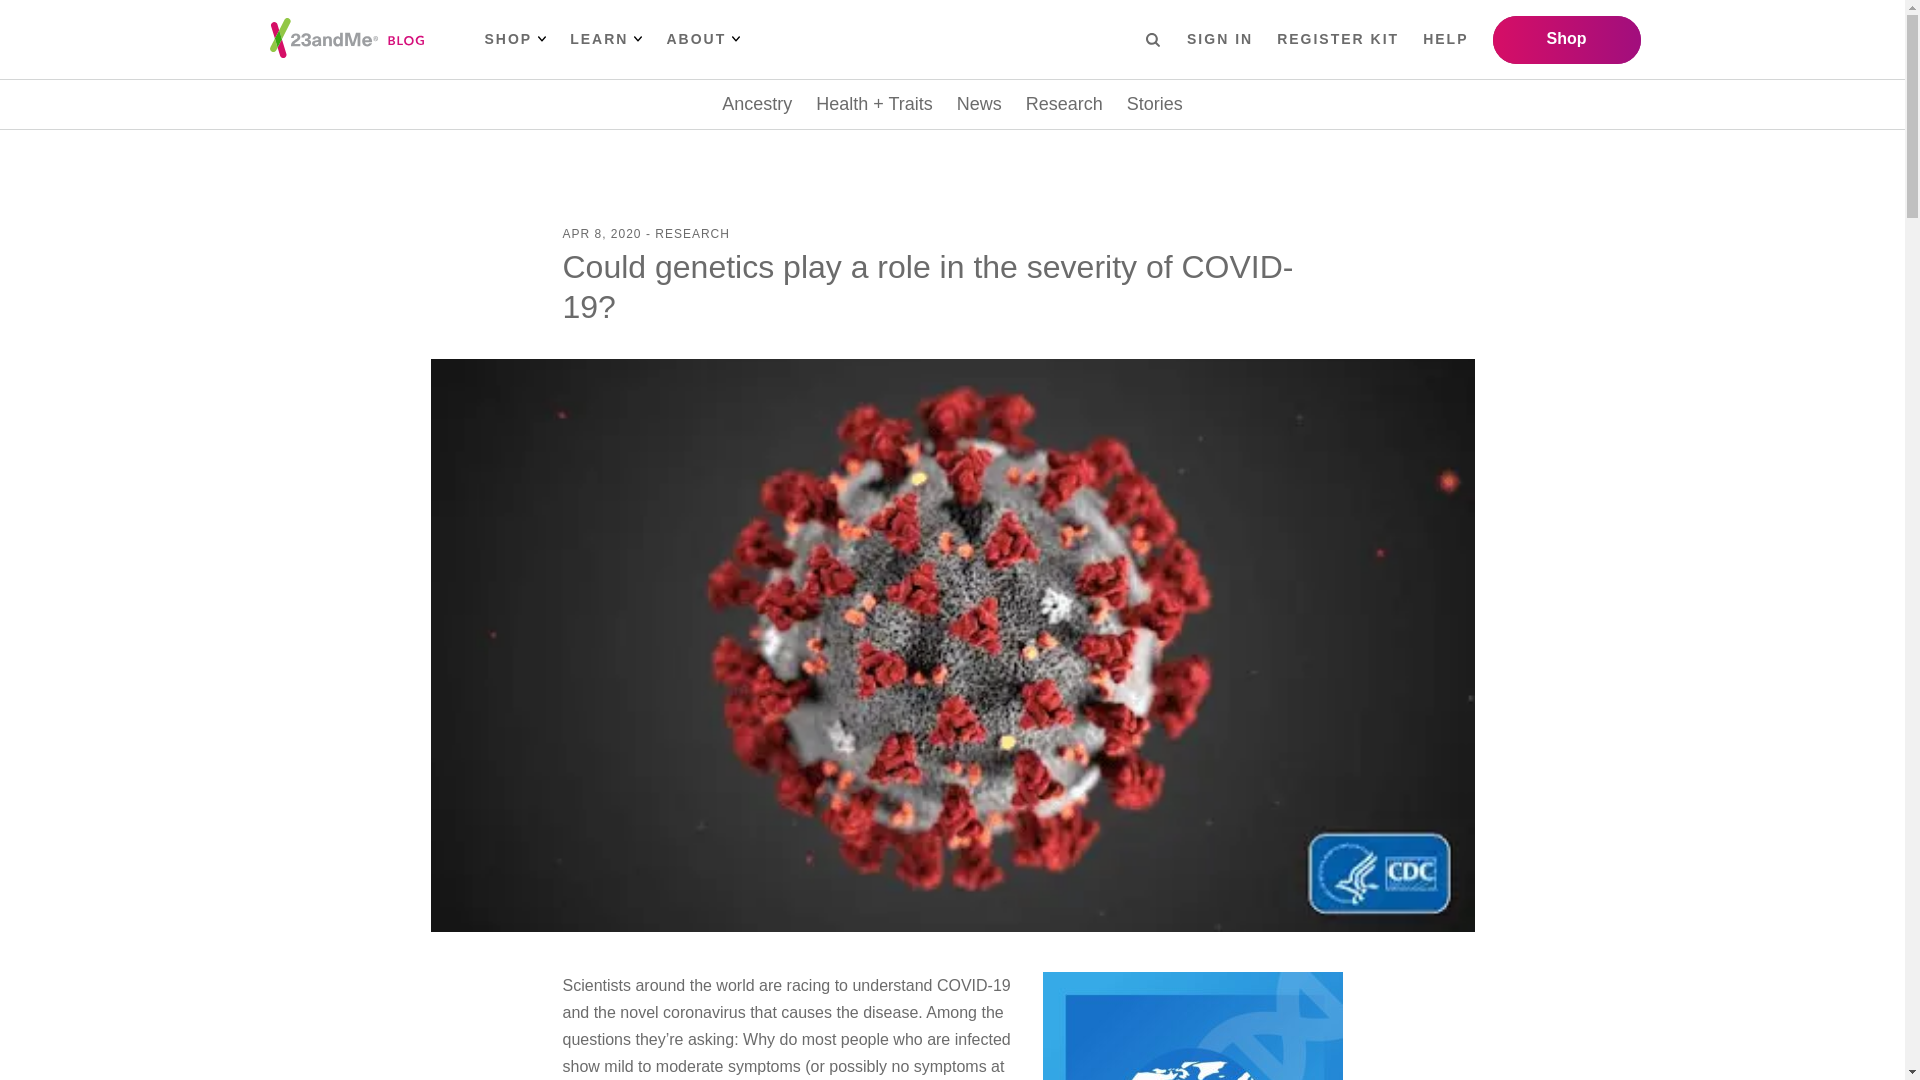 Image resolution: width=1920 pixels, height=1080 pixels. I want to click on SHOP, so click(514, 39).